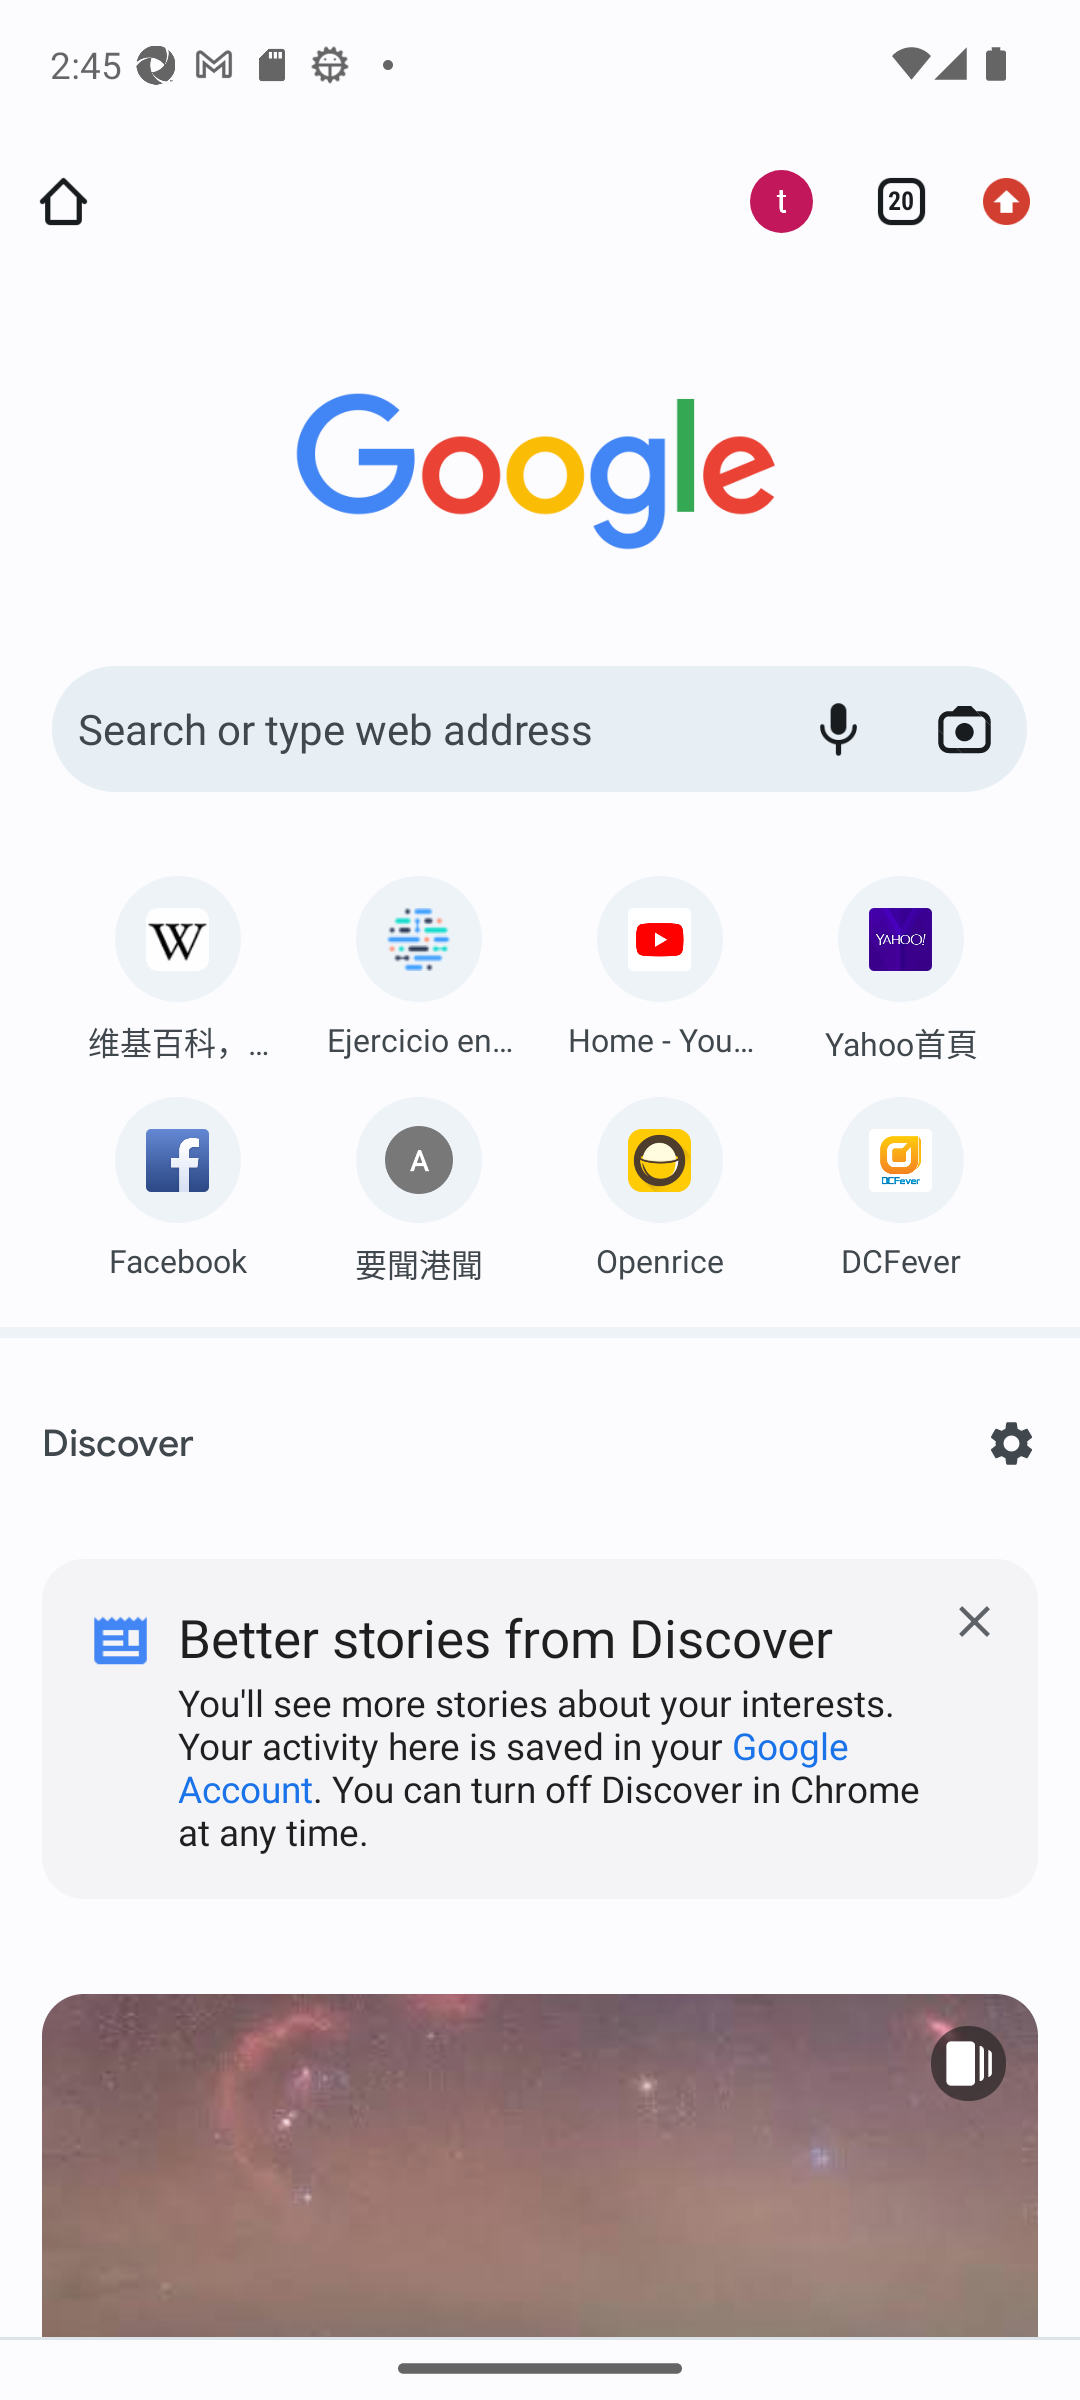  I want to click on Facebook, so click(178, 1180).